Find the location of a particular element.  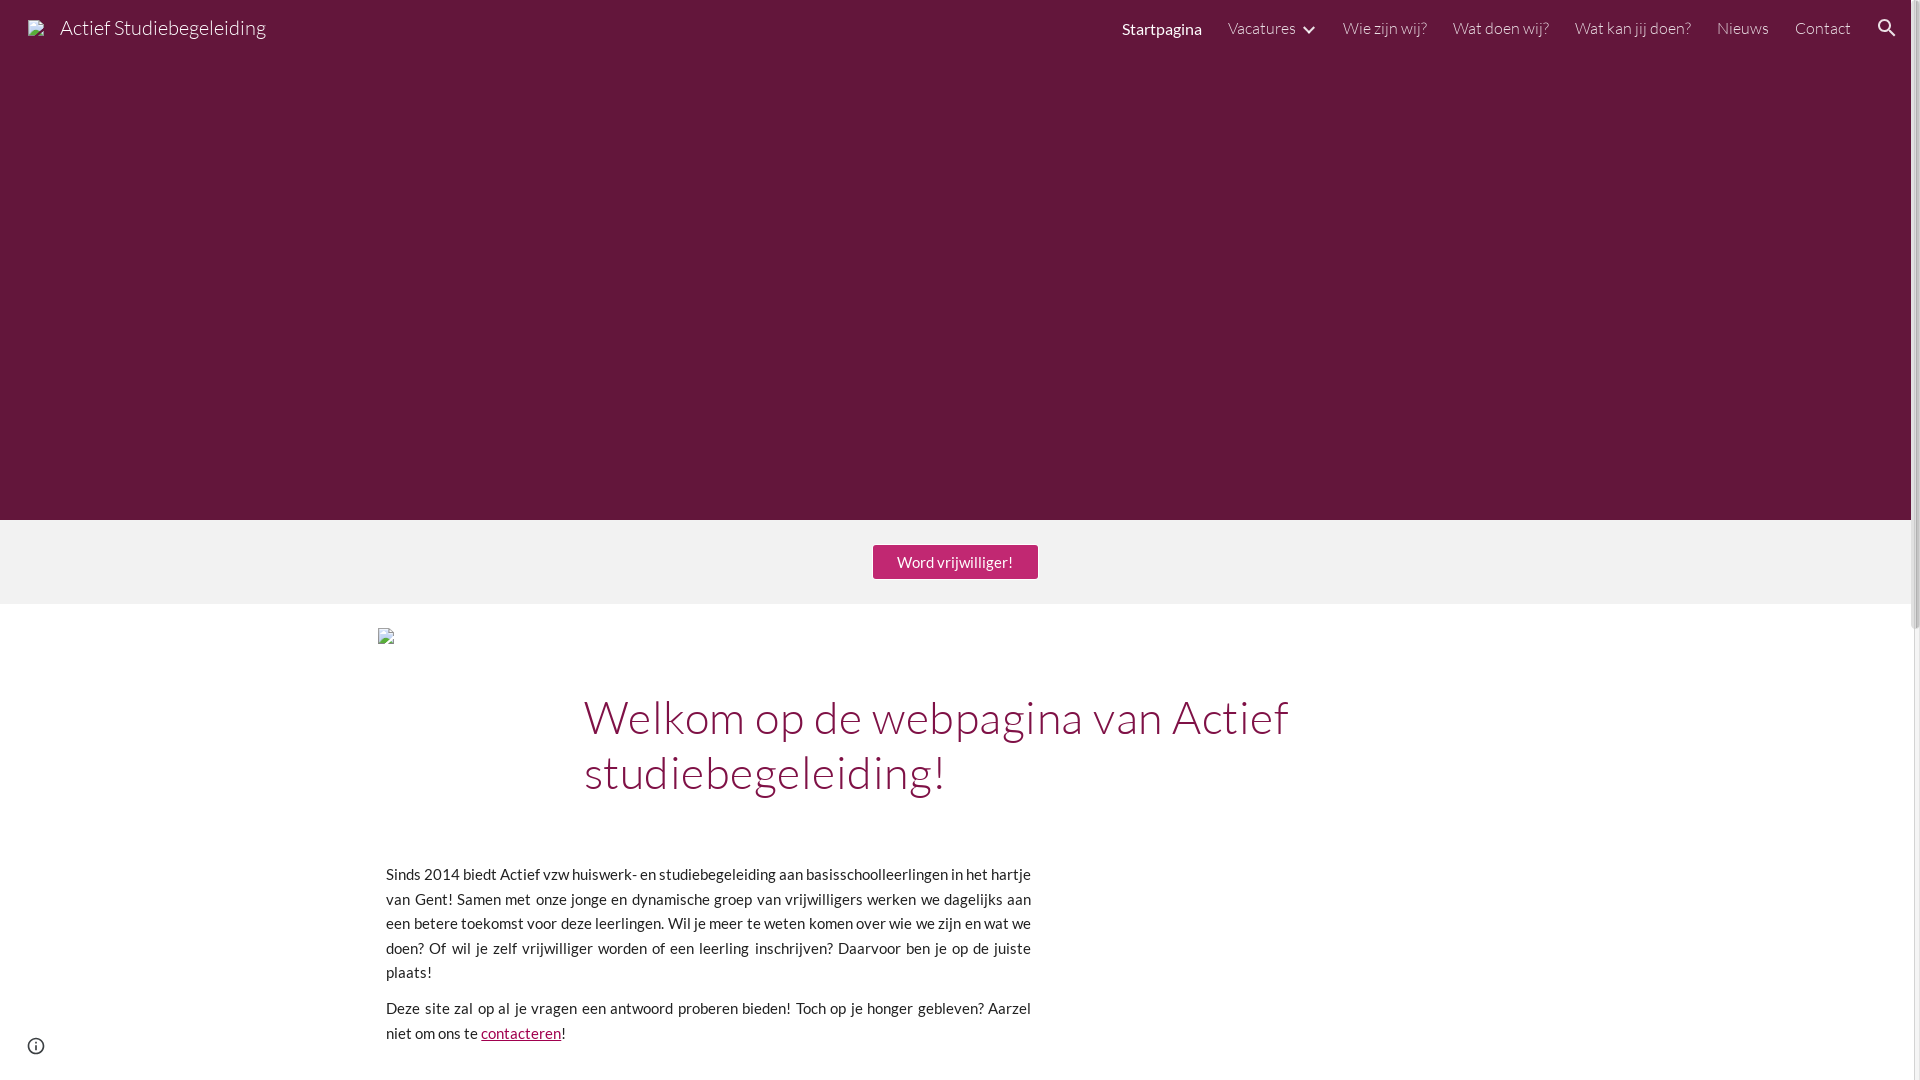

Word vrijwilliger! is located at coordinates (956, 562).